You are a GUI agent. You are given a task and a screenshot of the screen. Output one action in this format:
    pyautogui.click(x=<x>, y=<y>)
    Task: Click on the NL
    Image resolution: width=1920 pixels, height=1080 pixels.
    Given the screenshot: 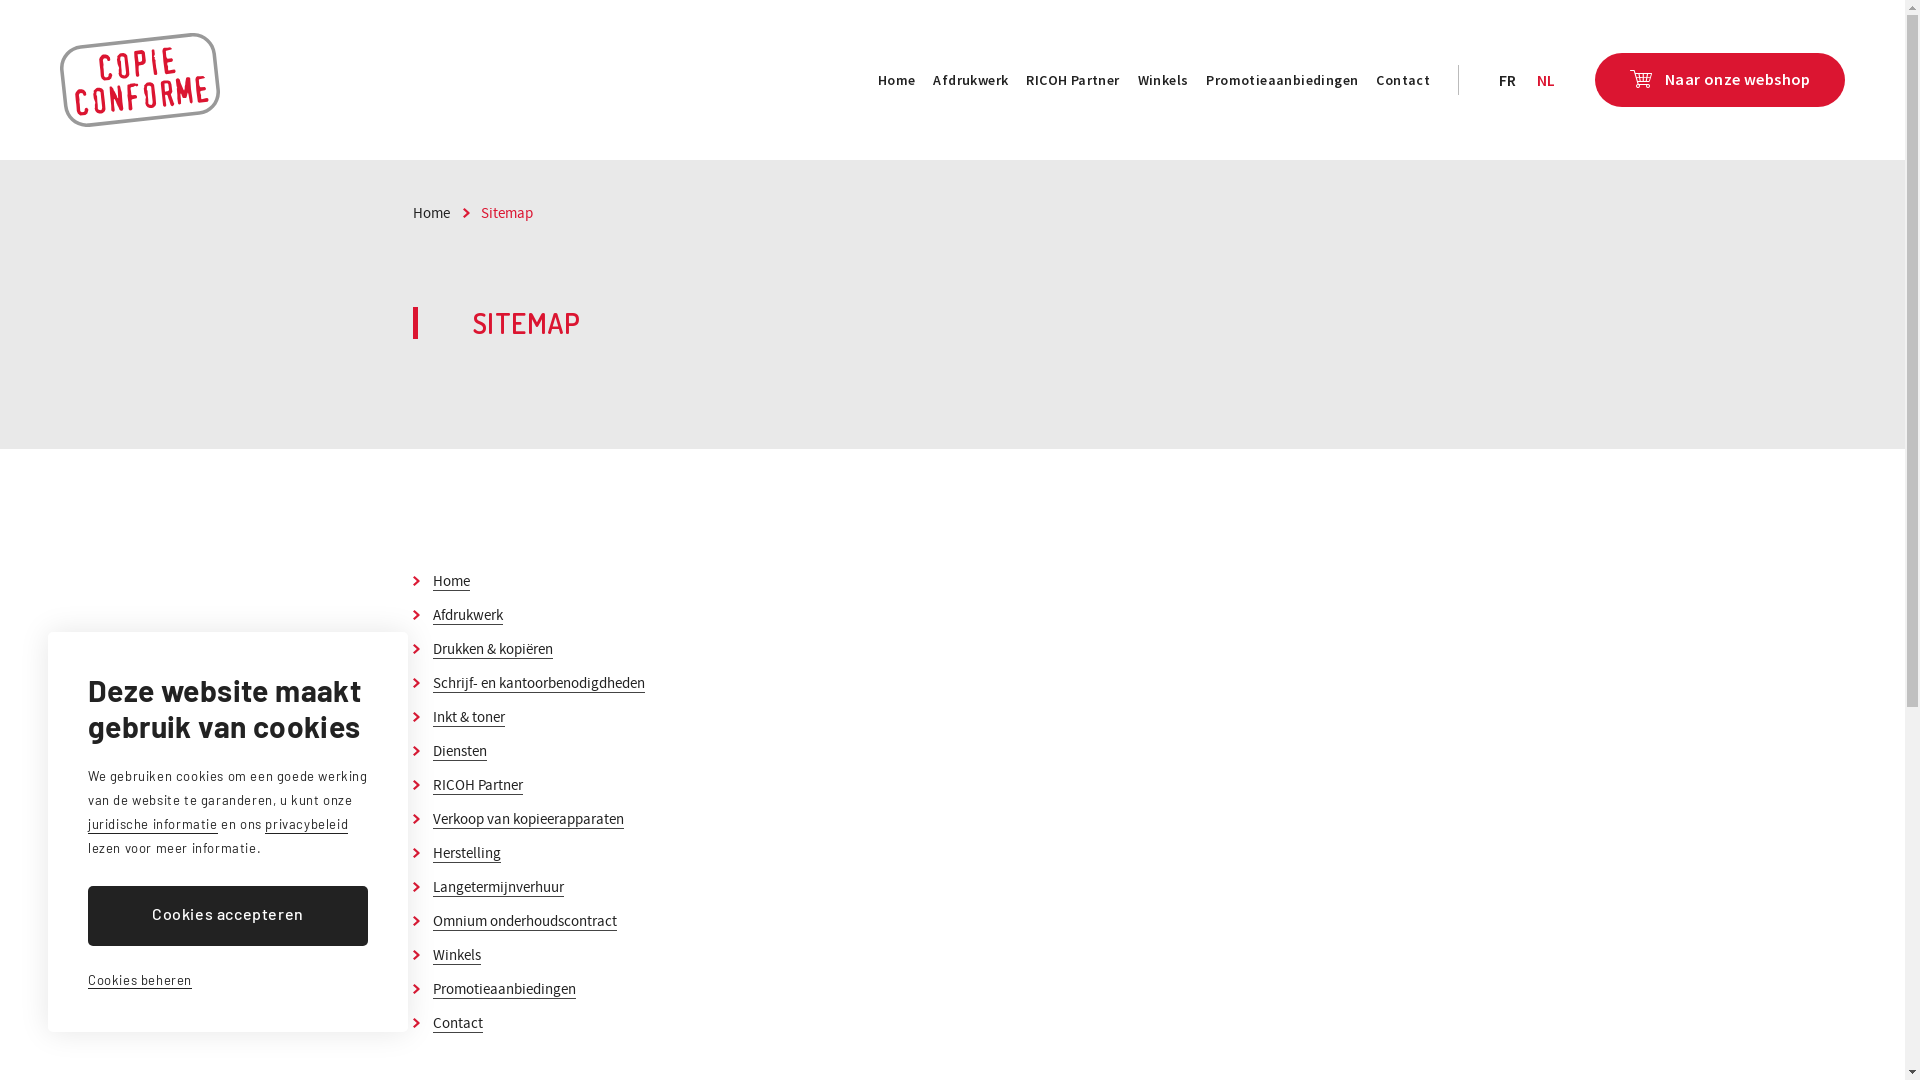 What is the action you would take?
    pyautogui.click(x=1546, y=80)
    